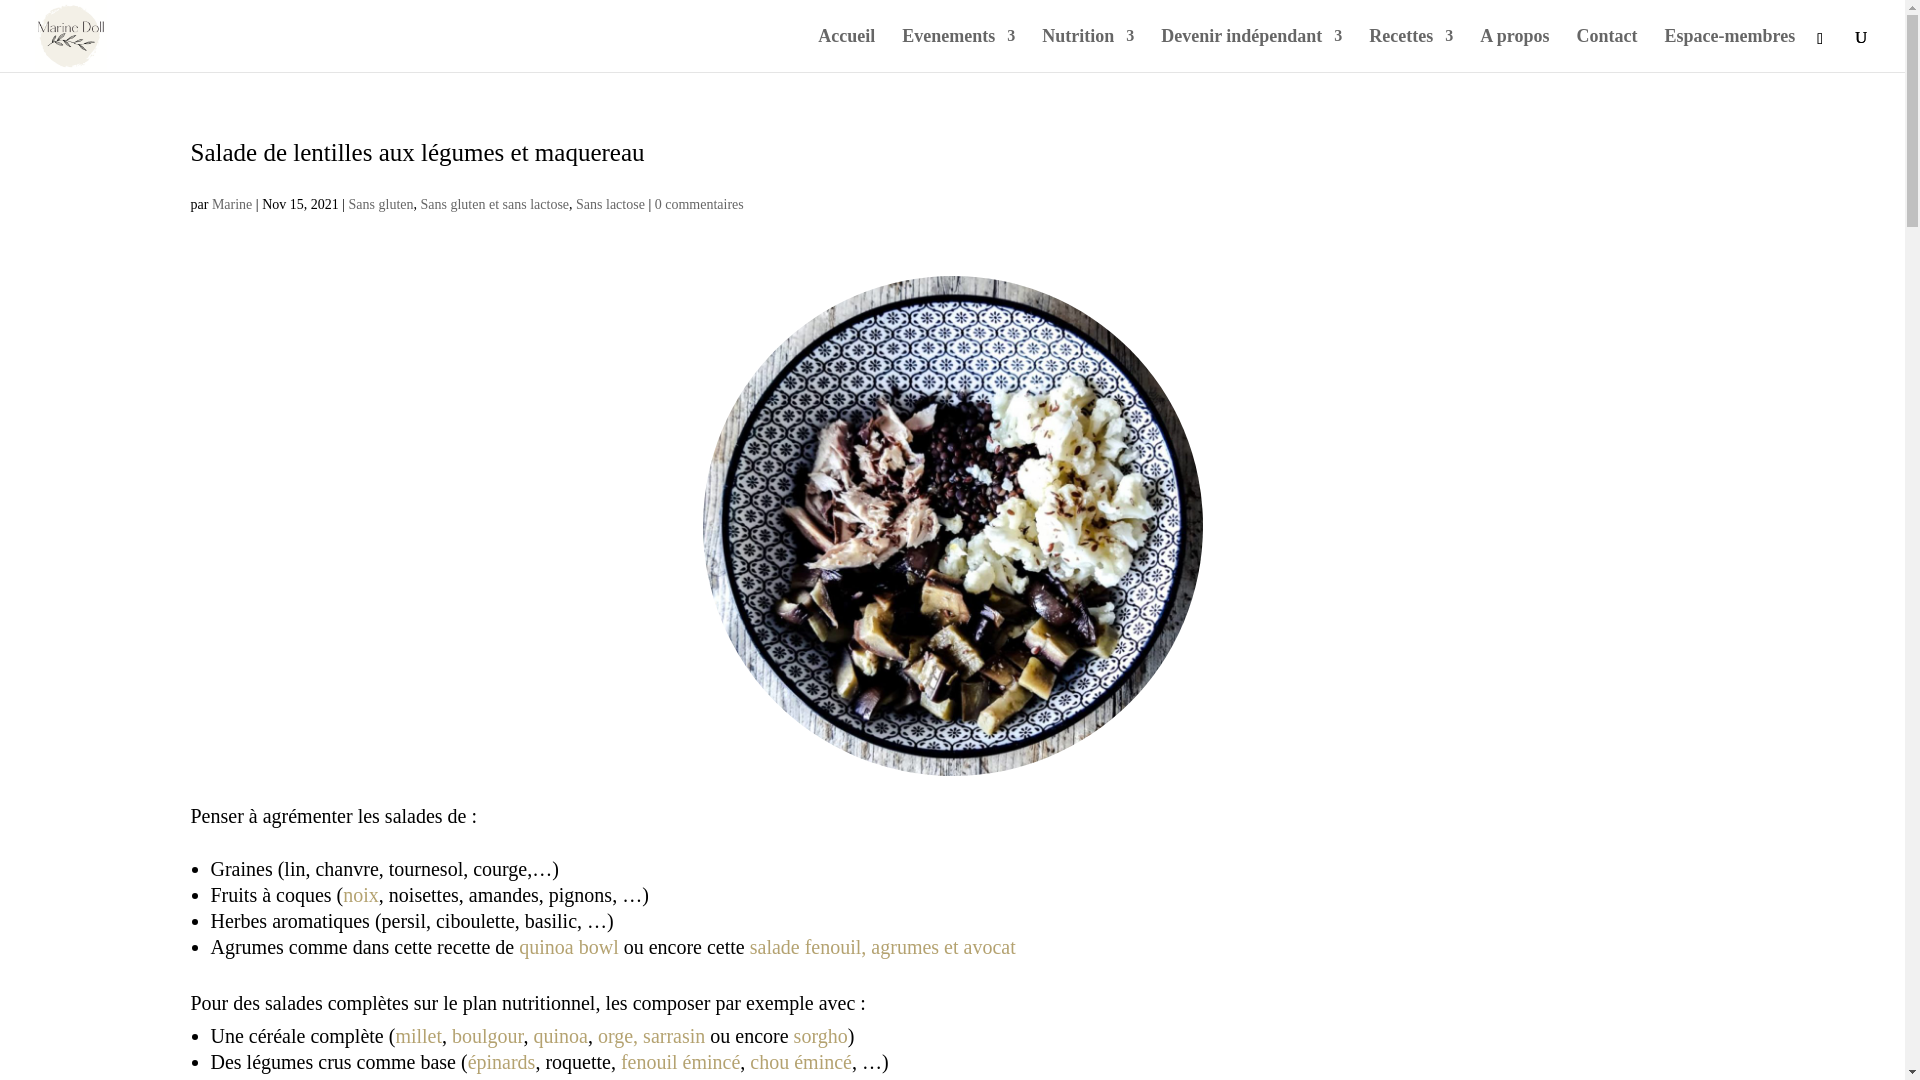  Describe the element at coordinates (846, 50) in the screenshot. I see `Accueil` at that location.